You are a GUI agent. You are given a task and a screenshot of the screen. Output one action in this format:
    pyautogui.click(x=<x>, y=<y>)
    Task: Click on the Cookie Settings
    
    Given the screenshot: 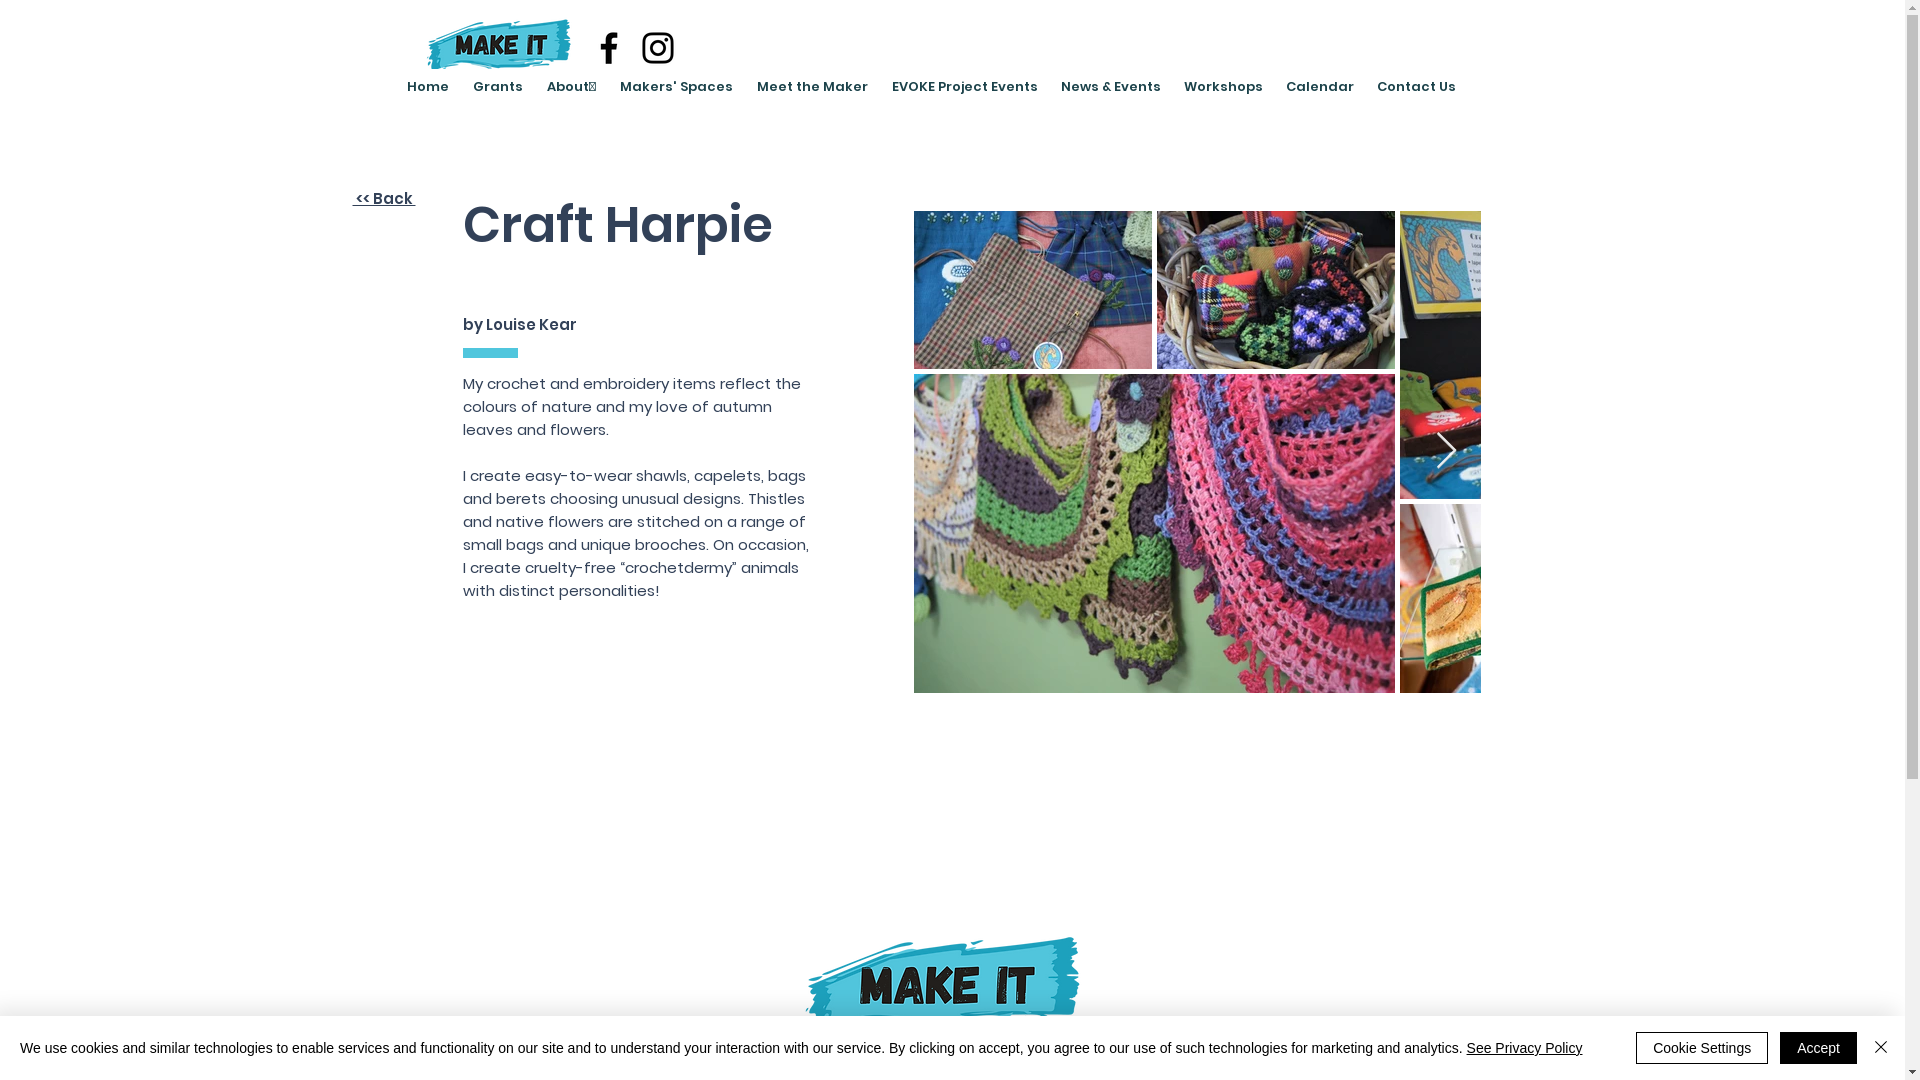 What is the action you would take?
    pyautogui.click(x=1702, y=1048)
    